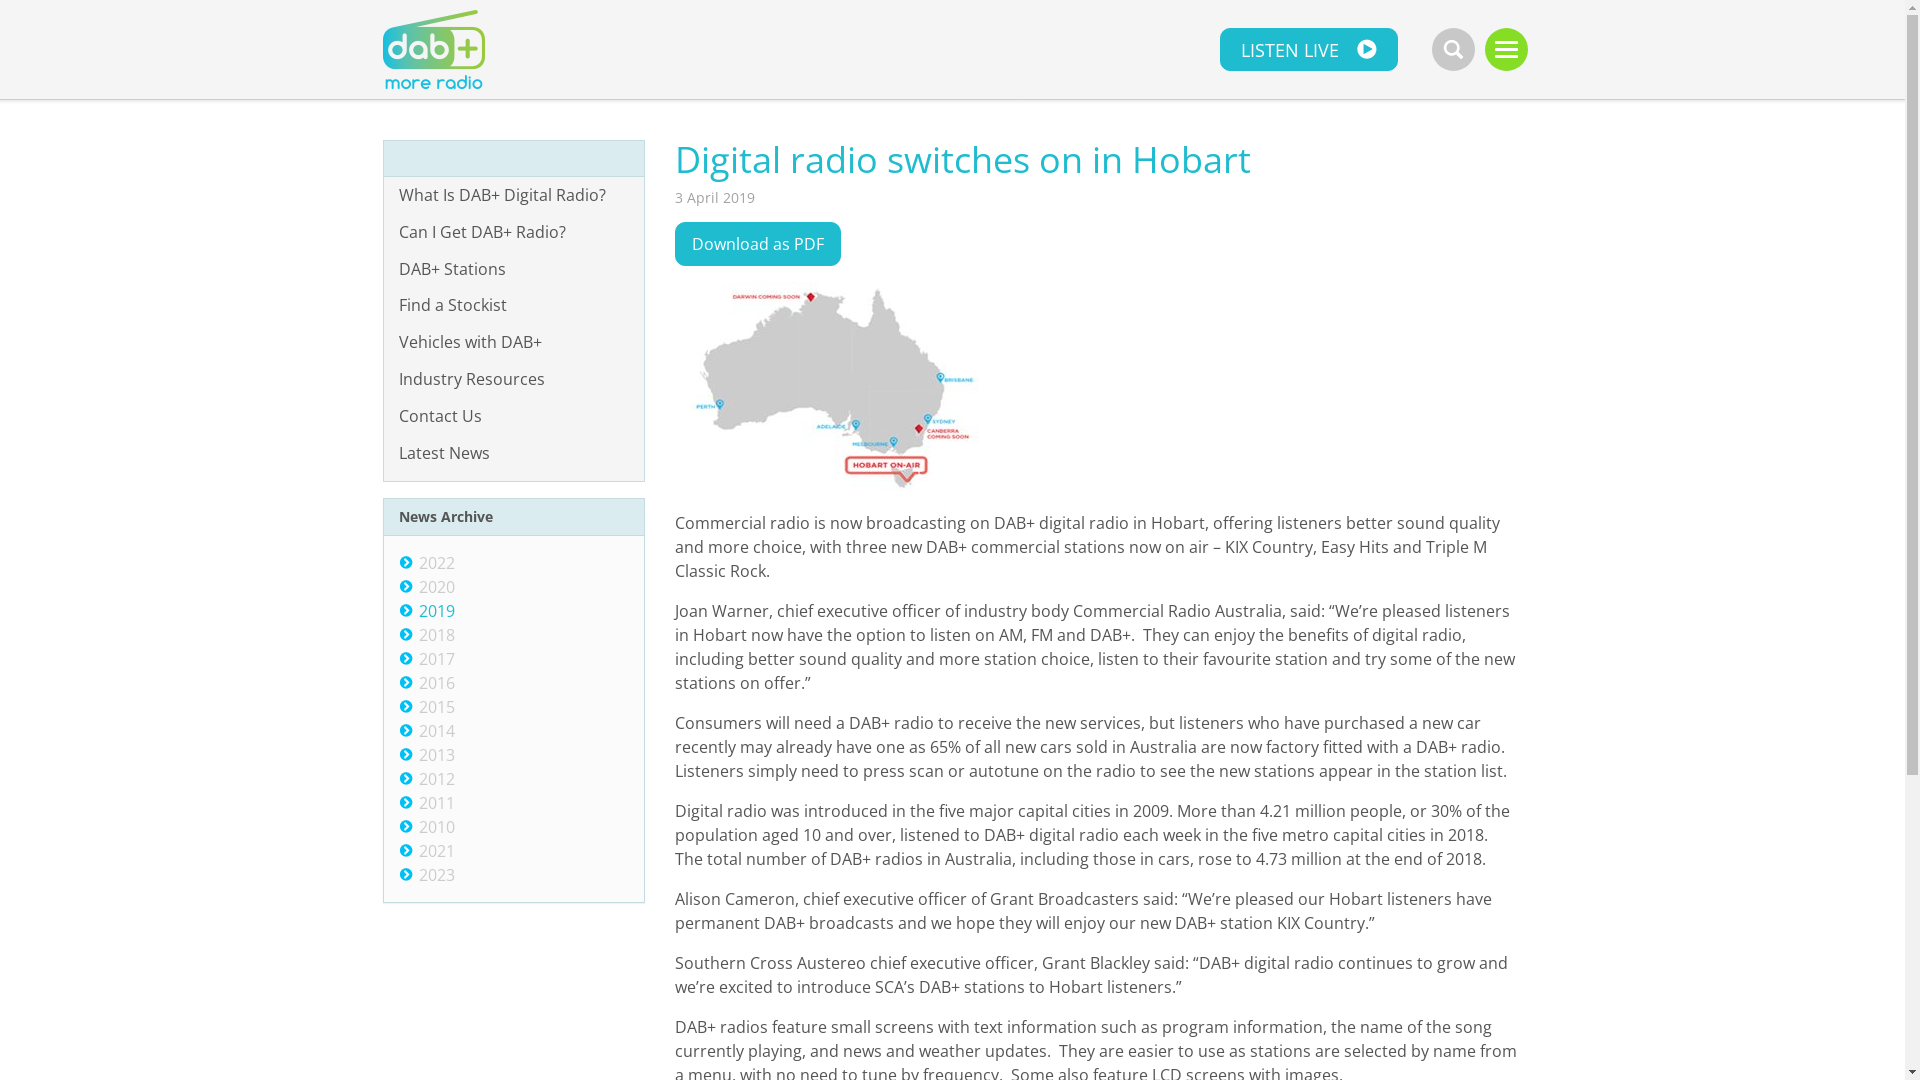  I want to click on Latest News, so click(514, 454).